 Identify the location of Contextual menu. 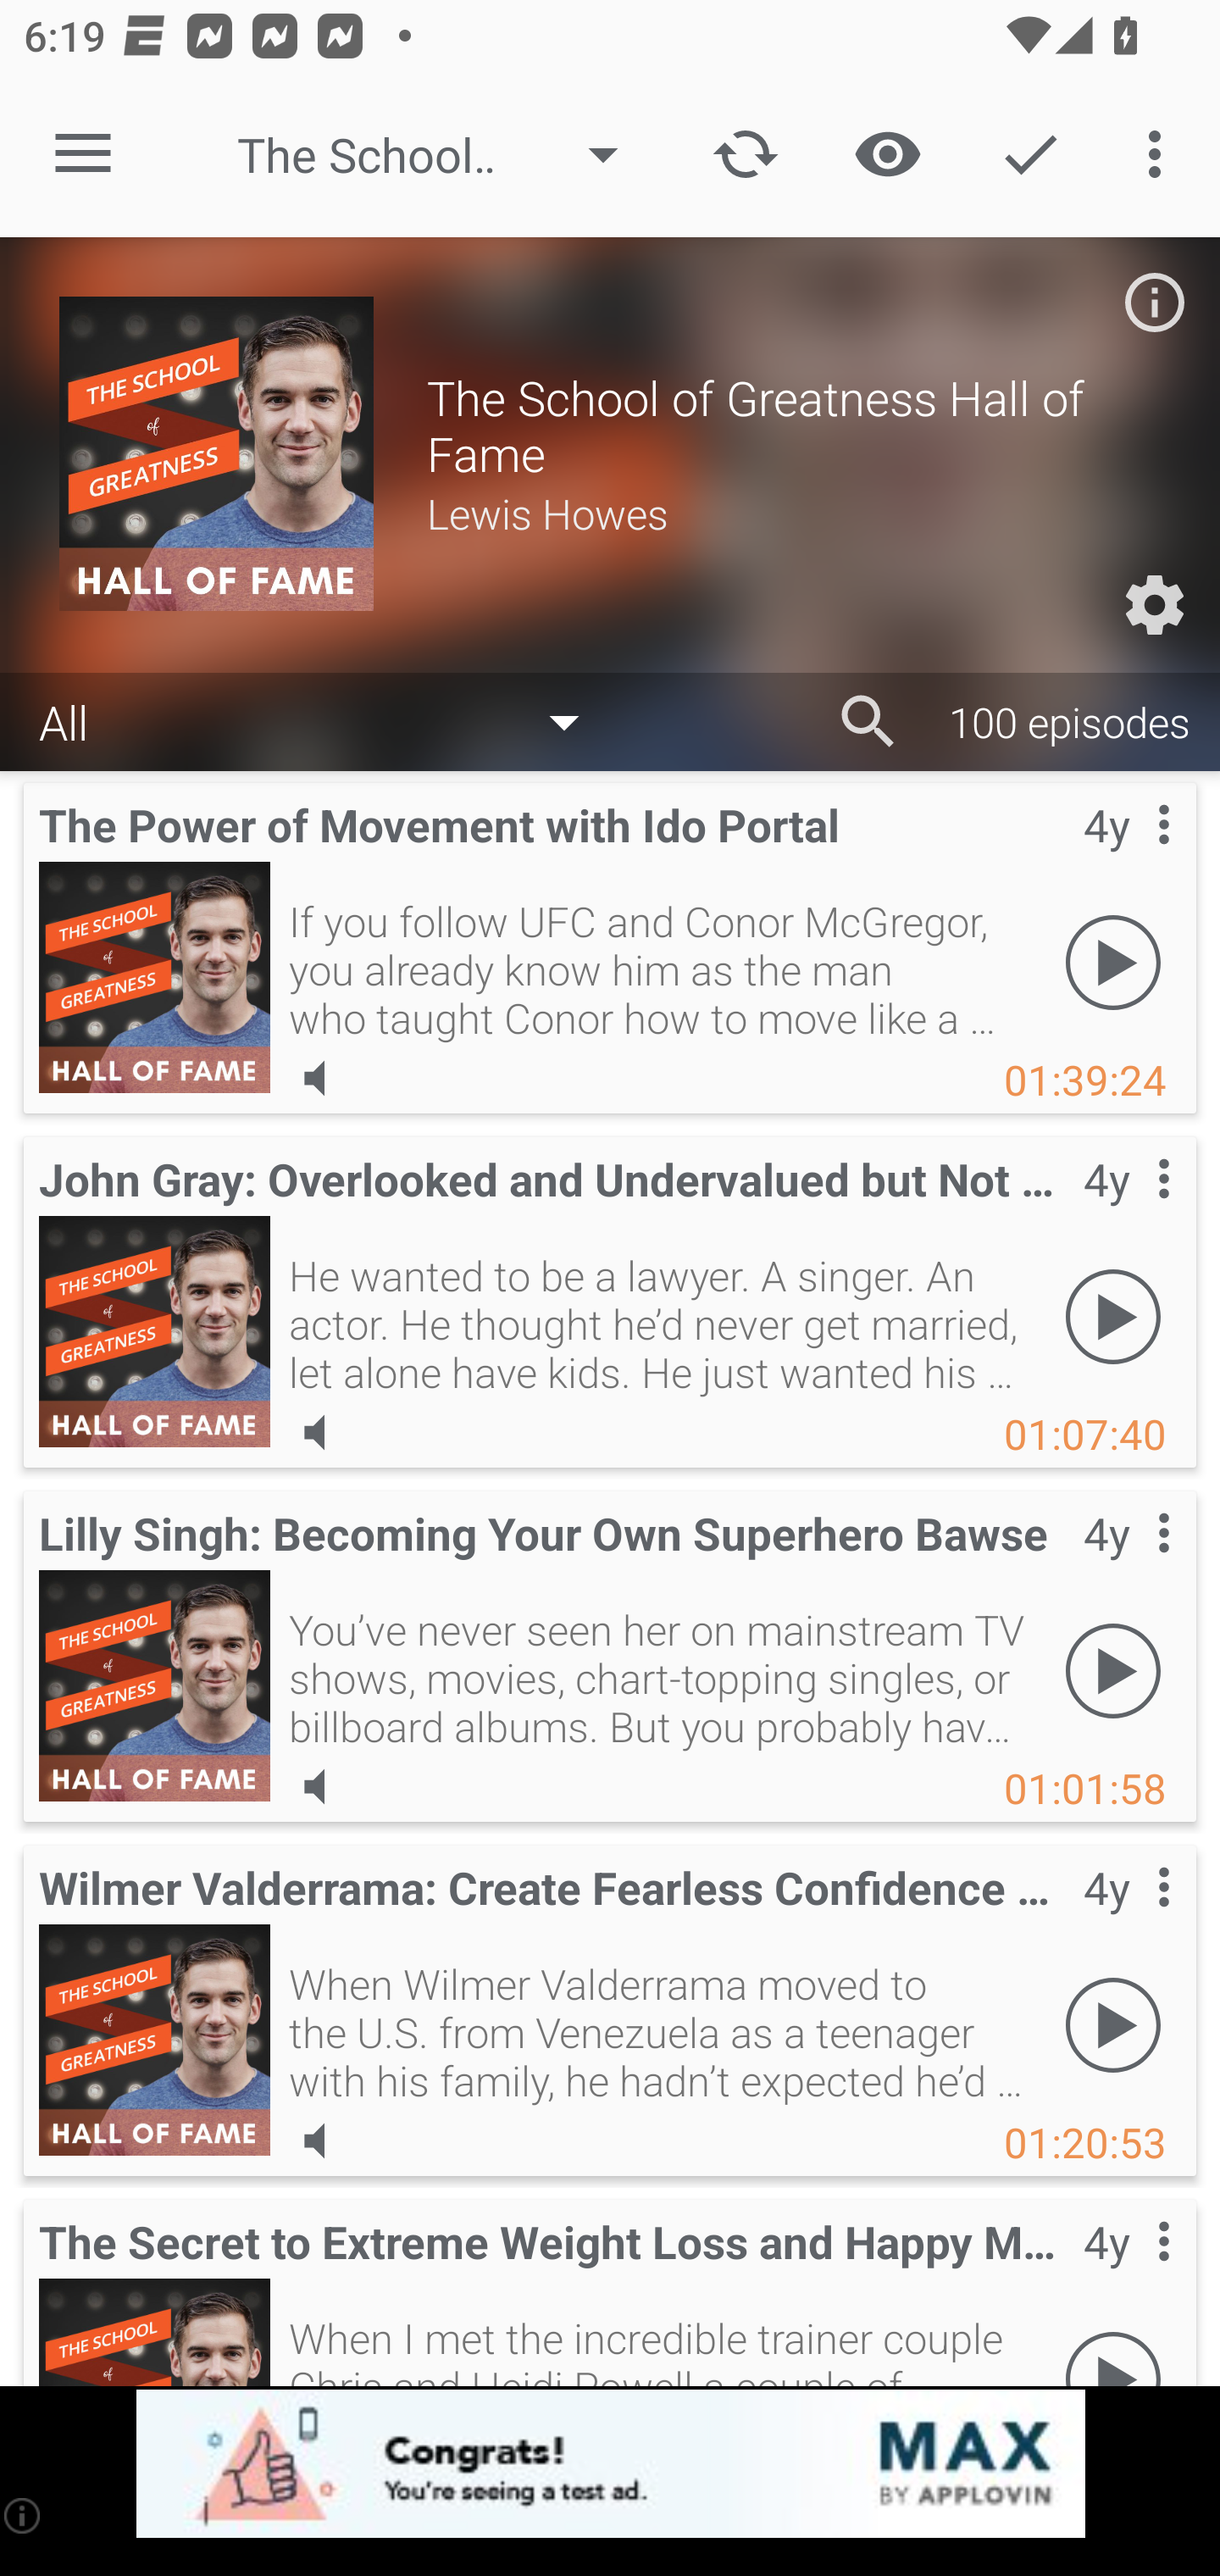
(1127, 859).